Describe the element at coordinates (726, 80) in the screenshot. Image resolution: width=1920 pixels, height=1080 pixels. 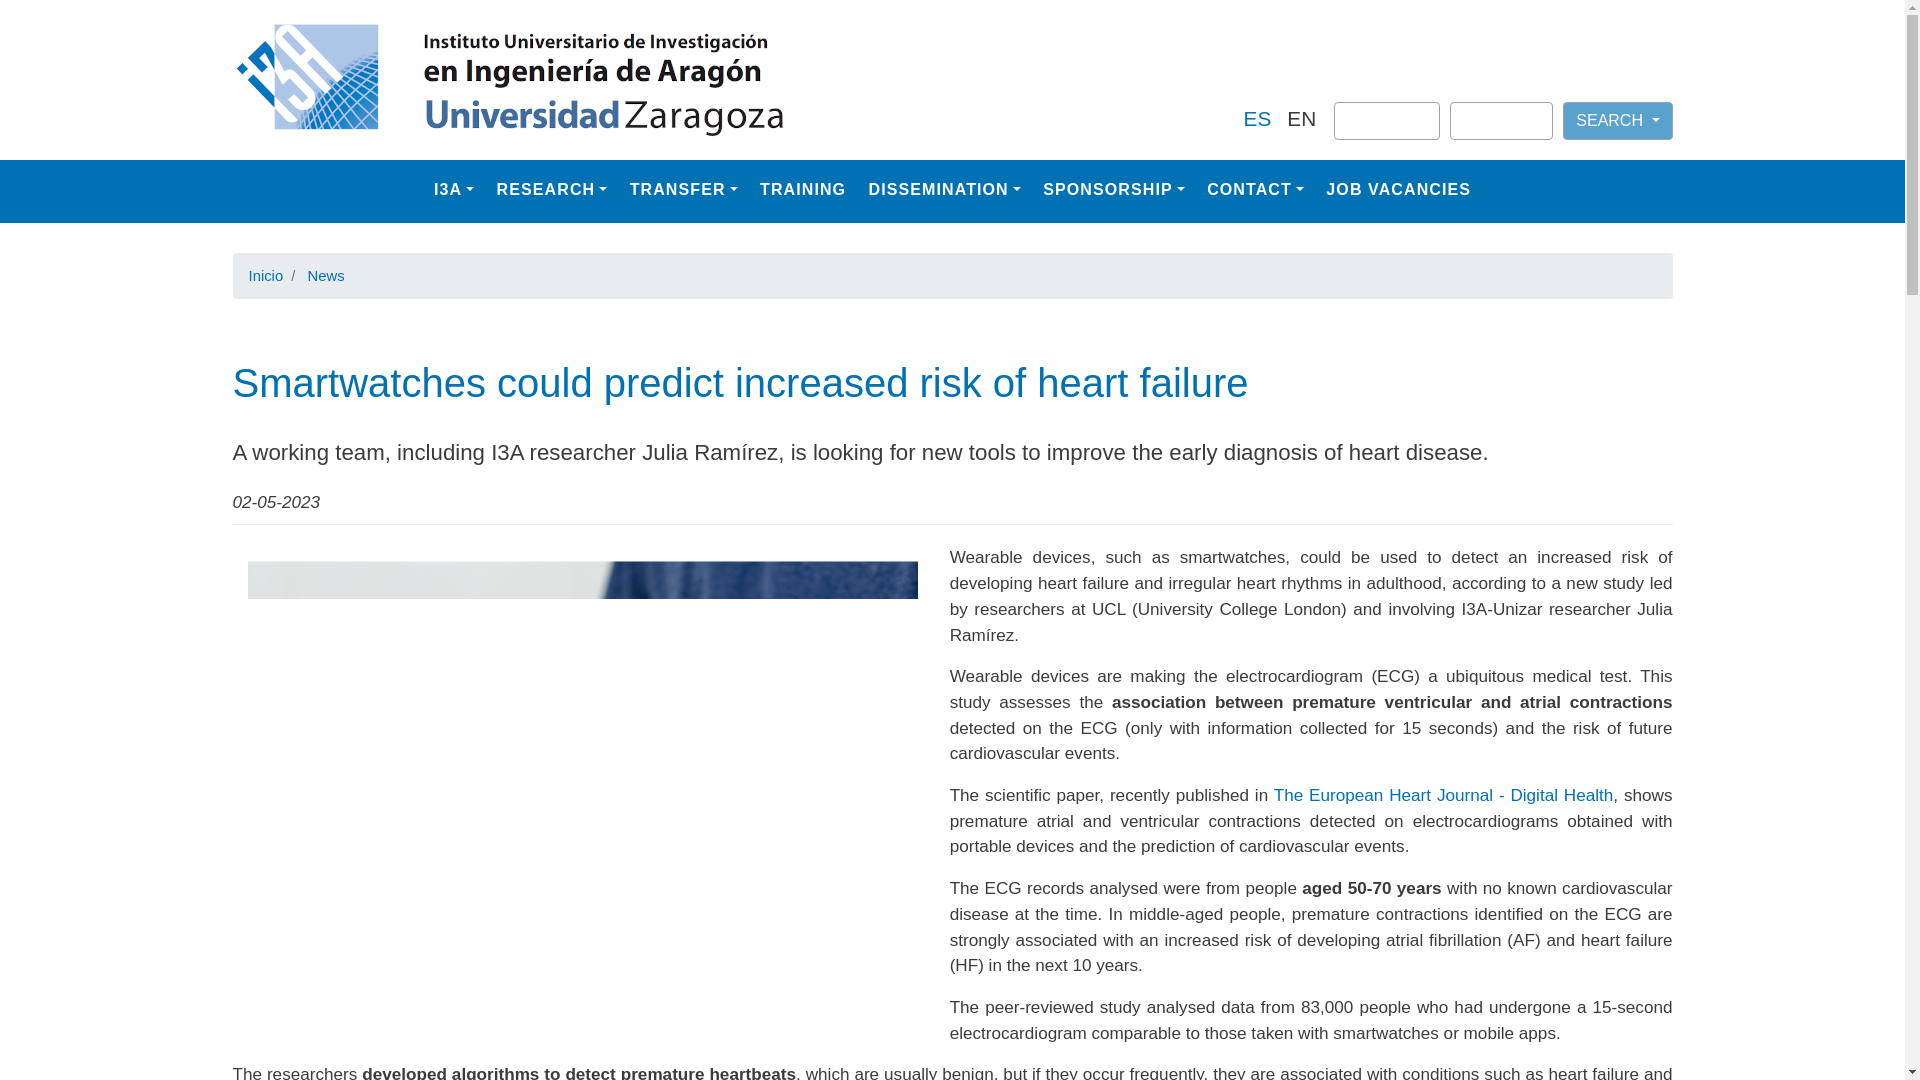
I see `Home` at that location.